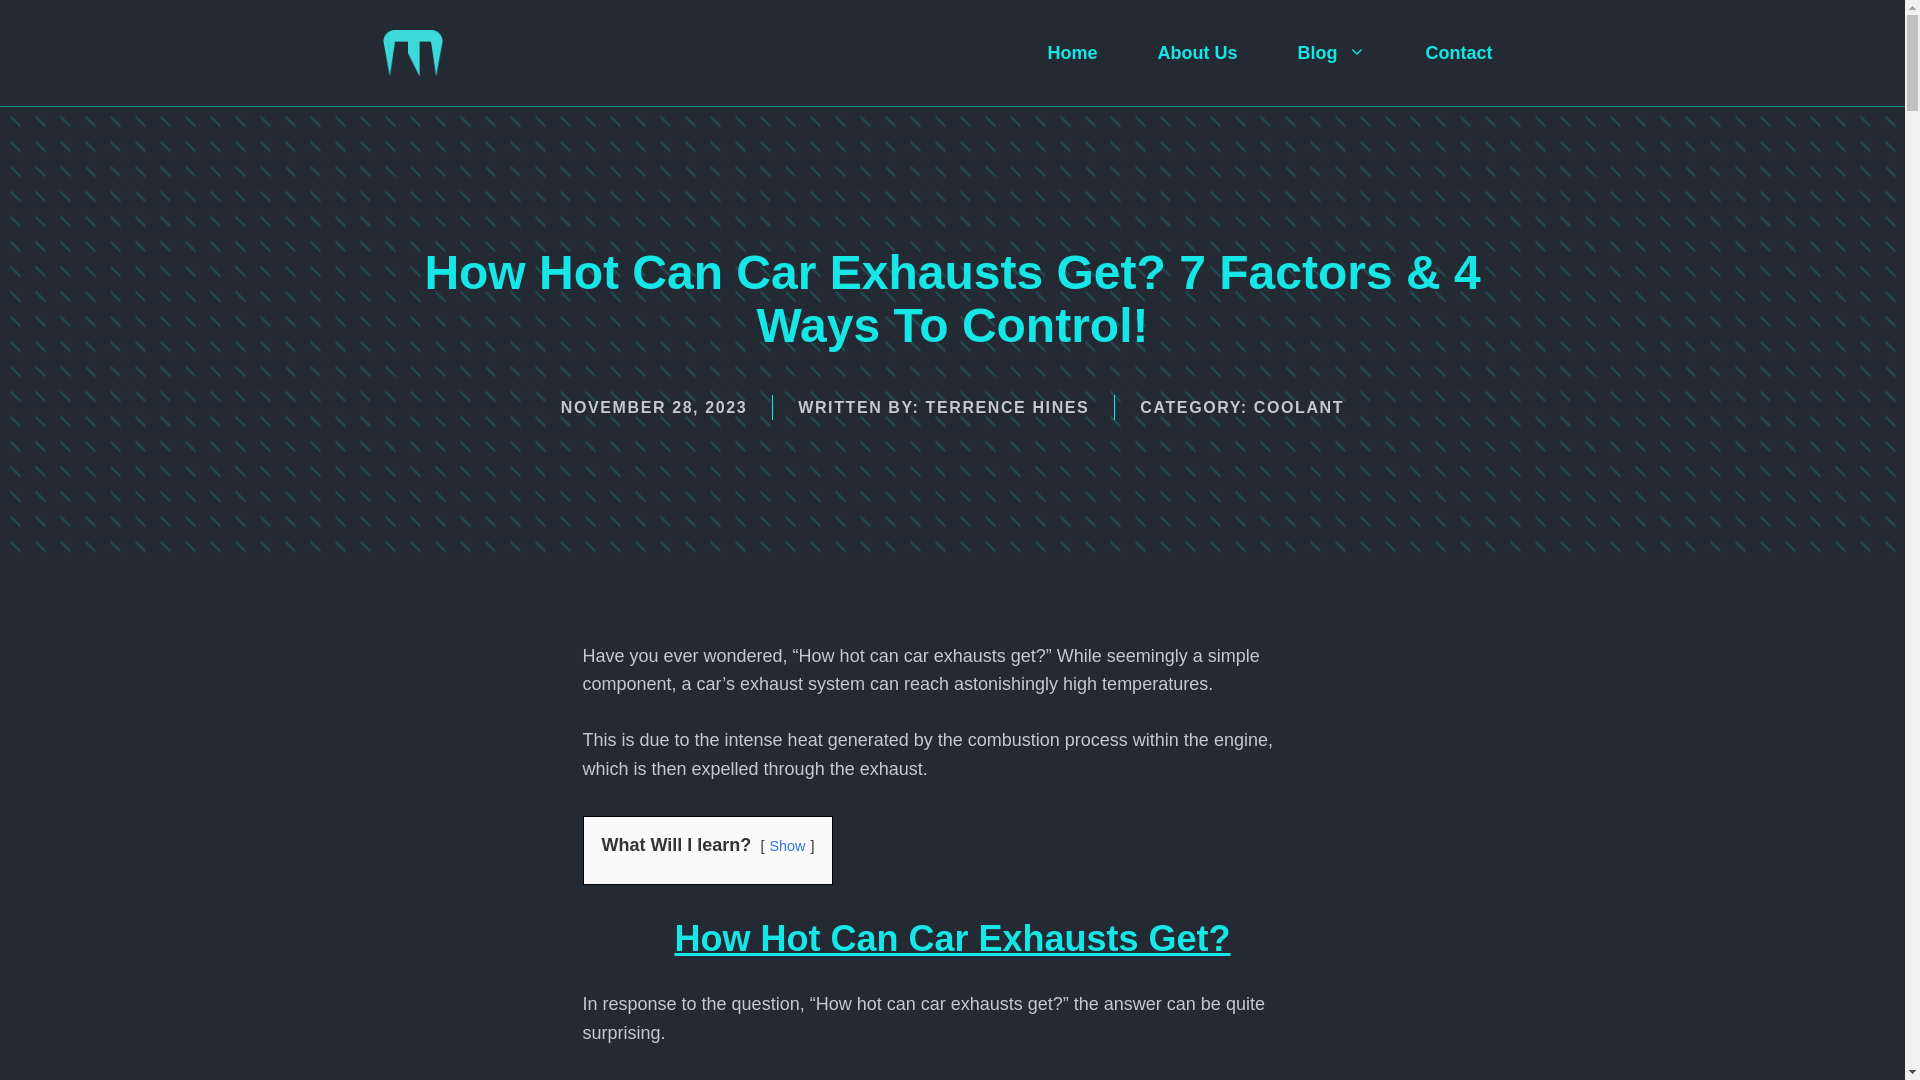 This screenshot has width=1920, height=1080. What do you see at coordinates (1008, 406) in the screenshot?
I see `TERRENCE HINES` at bounding box center [1008, 406].